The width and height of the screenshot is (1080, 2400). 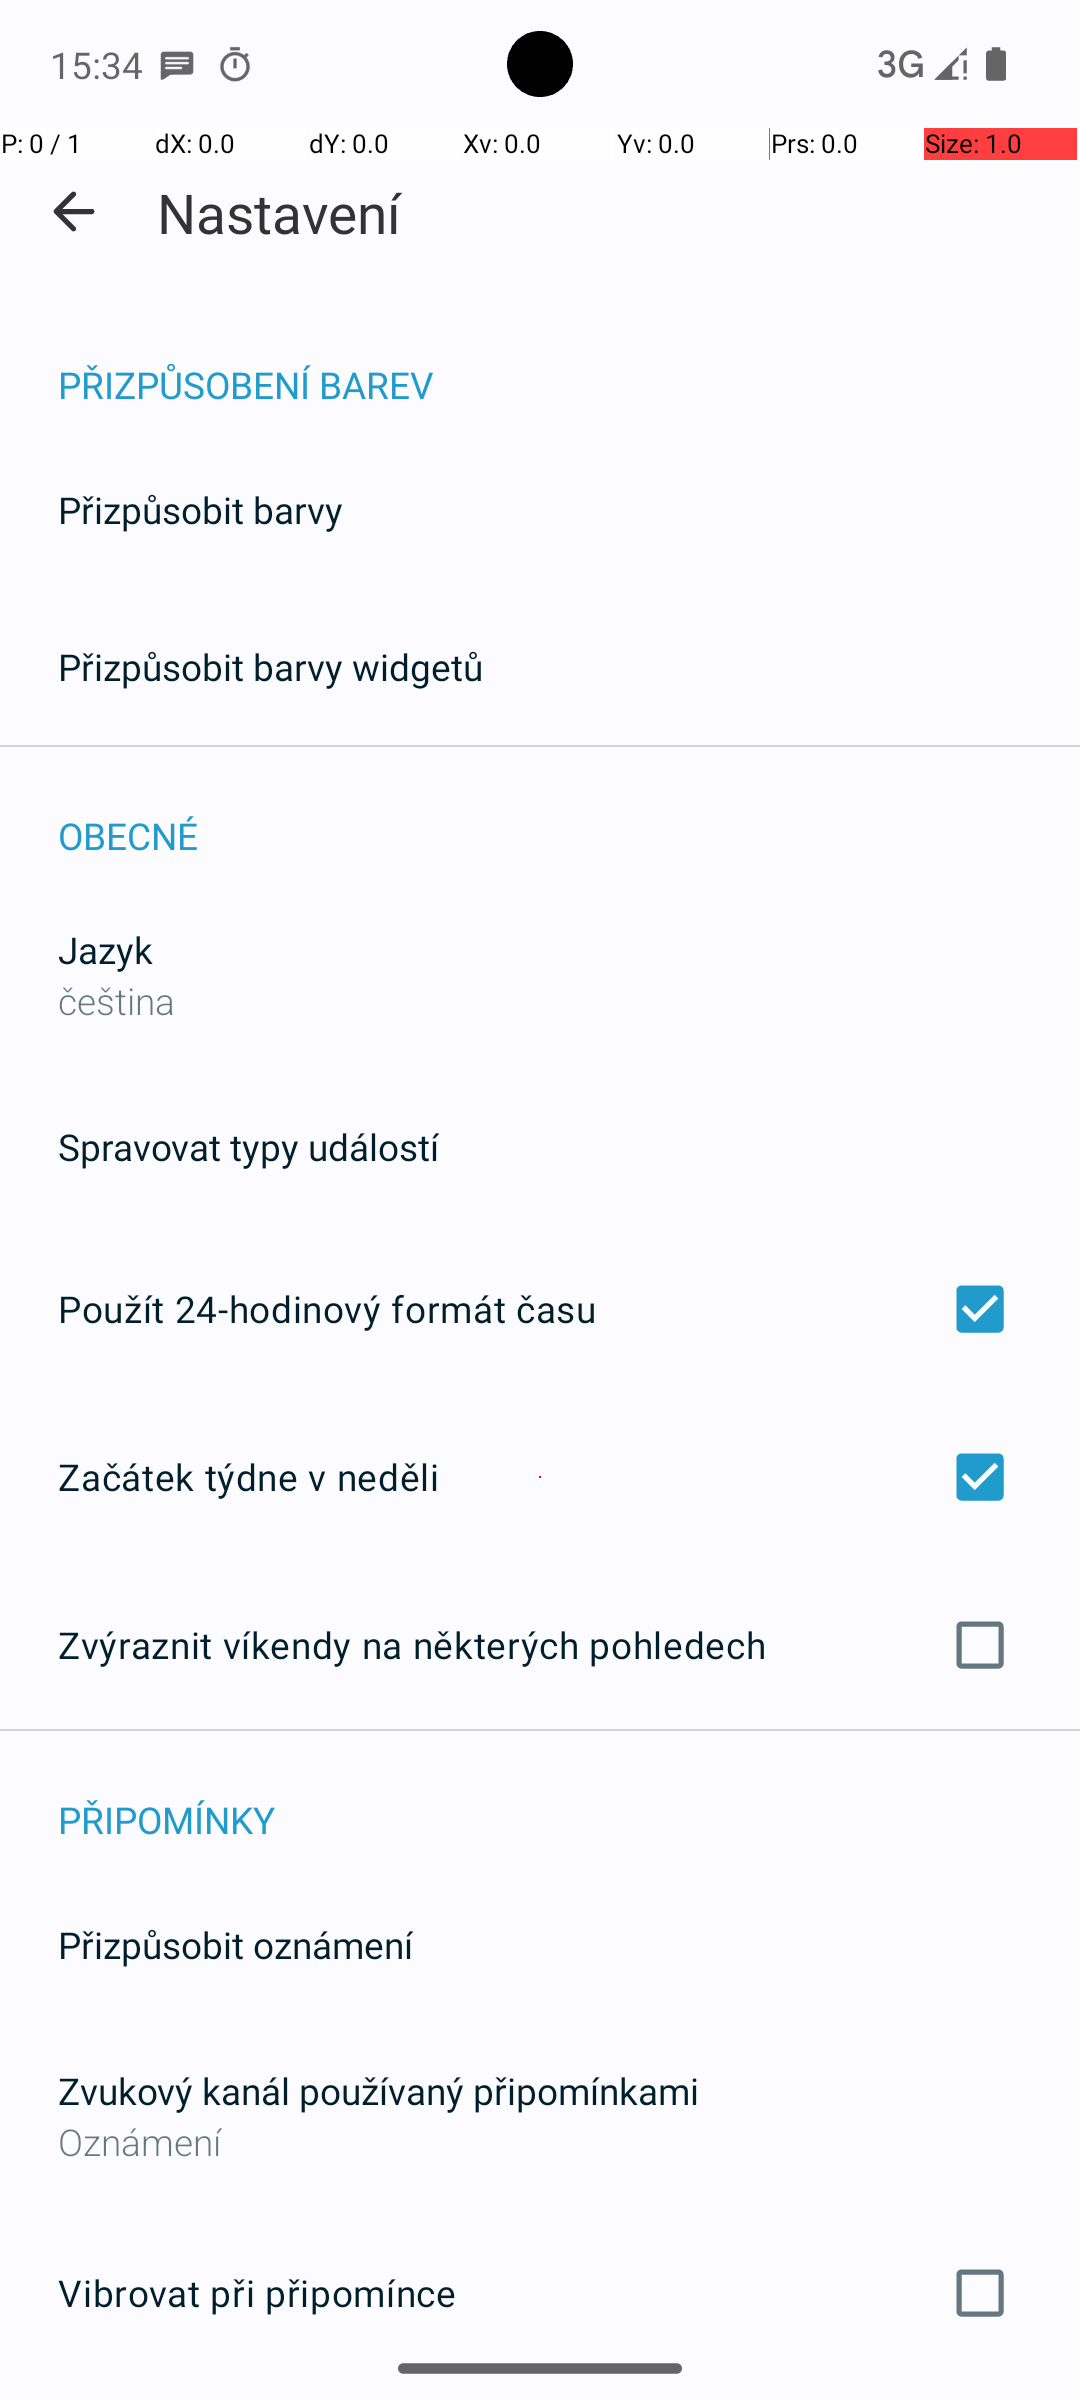 I want to click on Zvýraznit víkendy na některých pohledech, so click(x=540, y=1645).